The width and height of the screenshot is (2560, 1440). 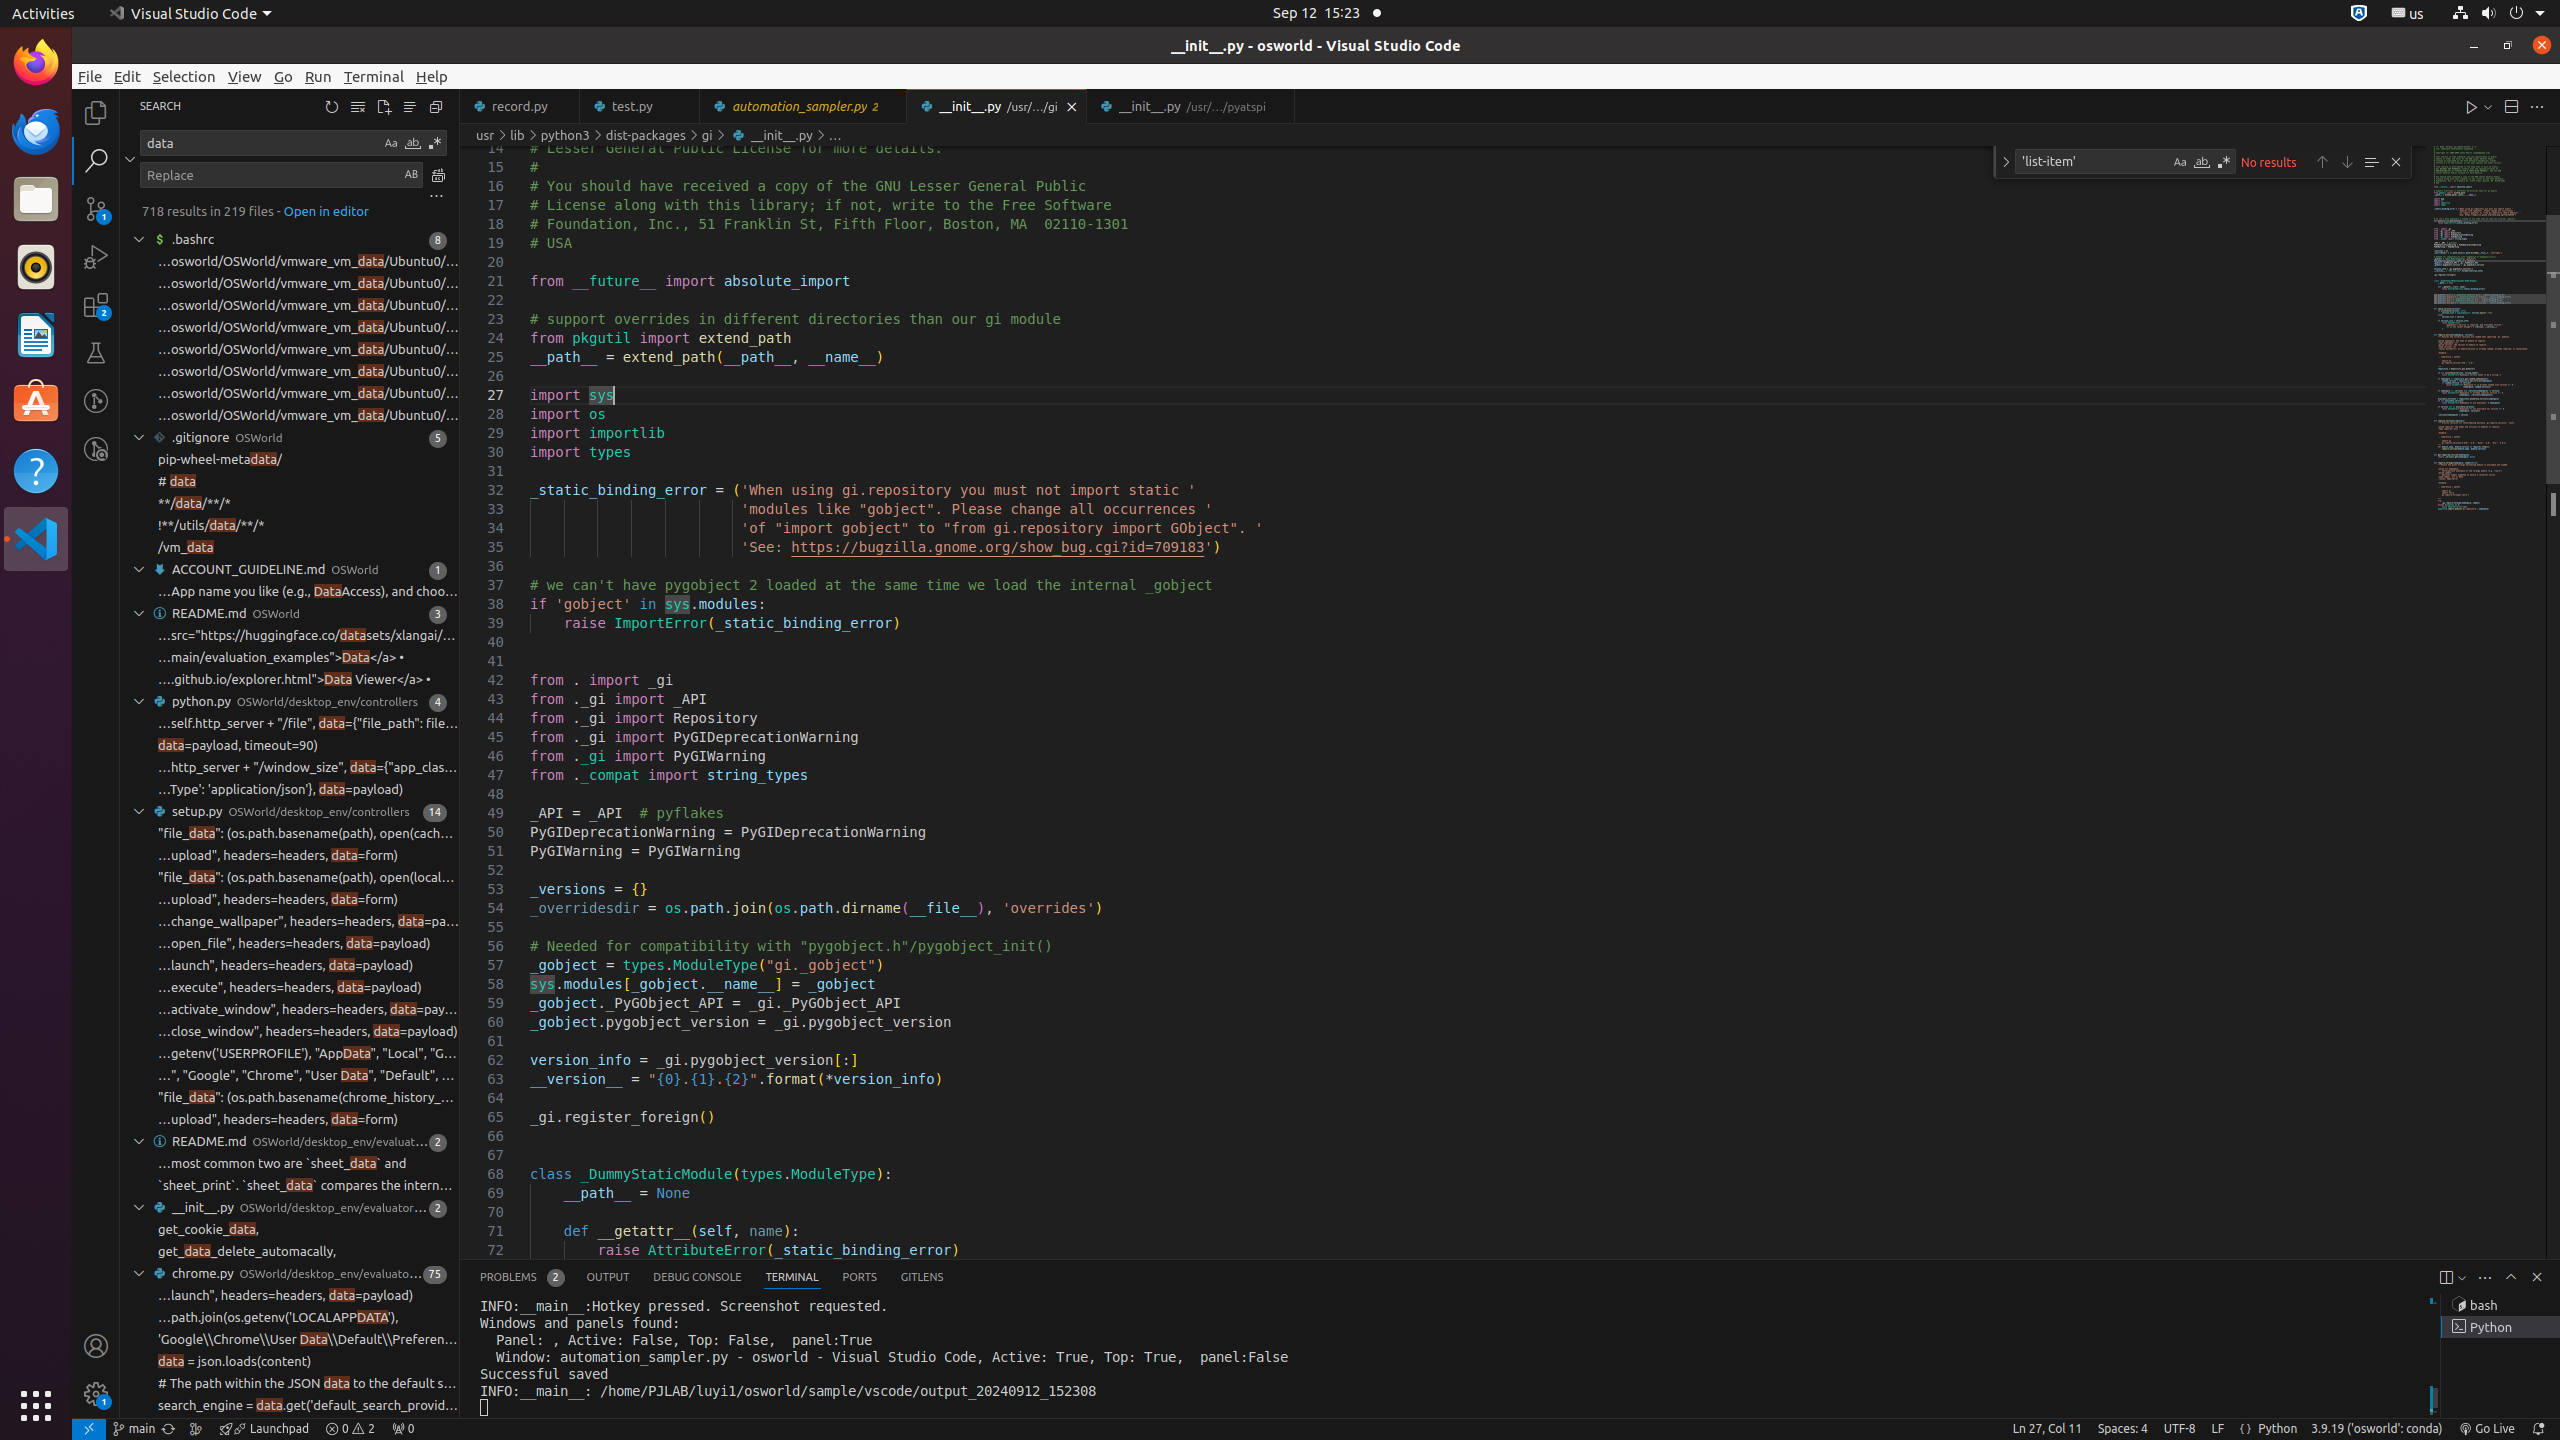 I want to click on /vm_data, so click(x=186, y=548).